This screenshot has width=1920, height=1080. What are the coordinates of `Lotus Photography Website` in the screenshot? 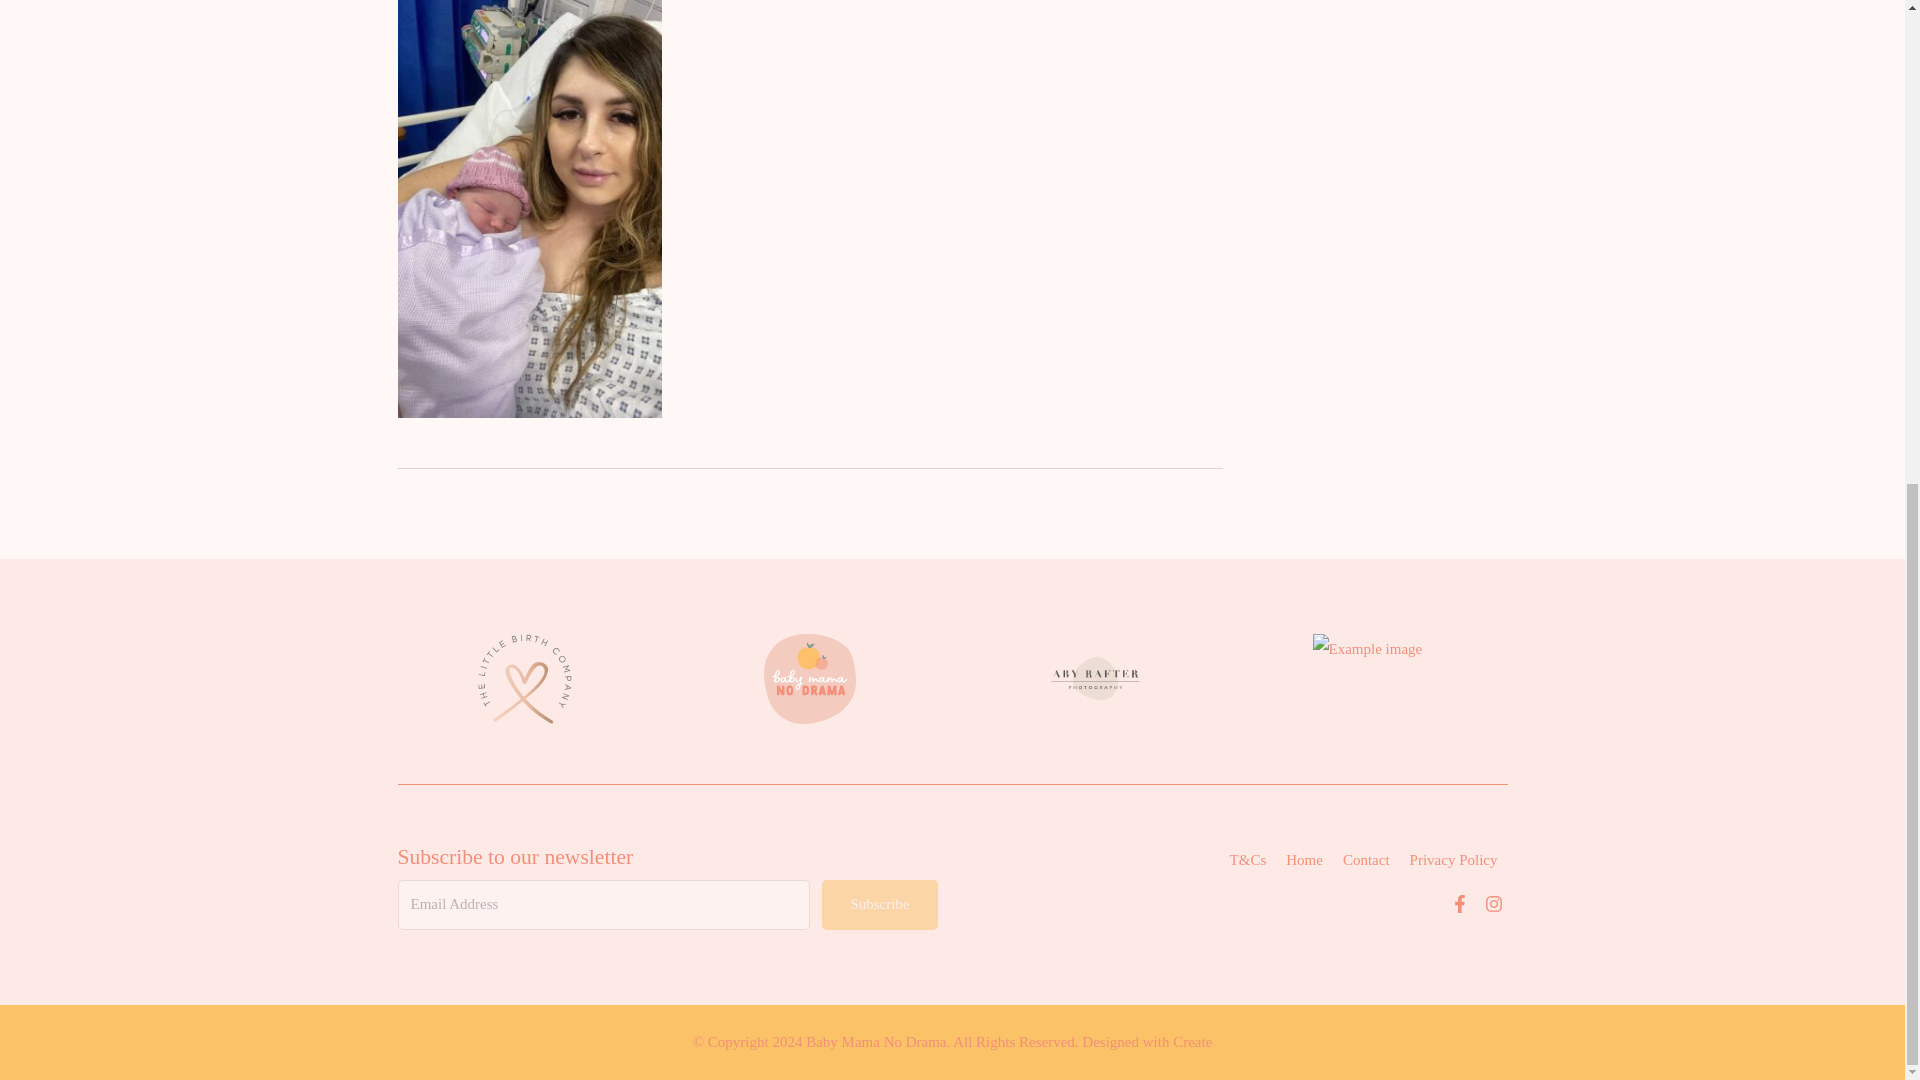 It's located at (1379, 678).